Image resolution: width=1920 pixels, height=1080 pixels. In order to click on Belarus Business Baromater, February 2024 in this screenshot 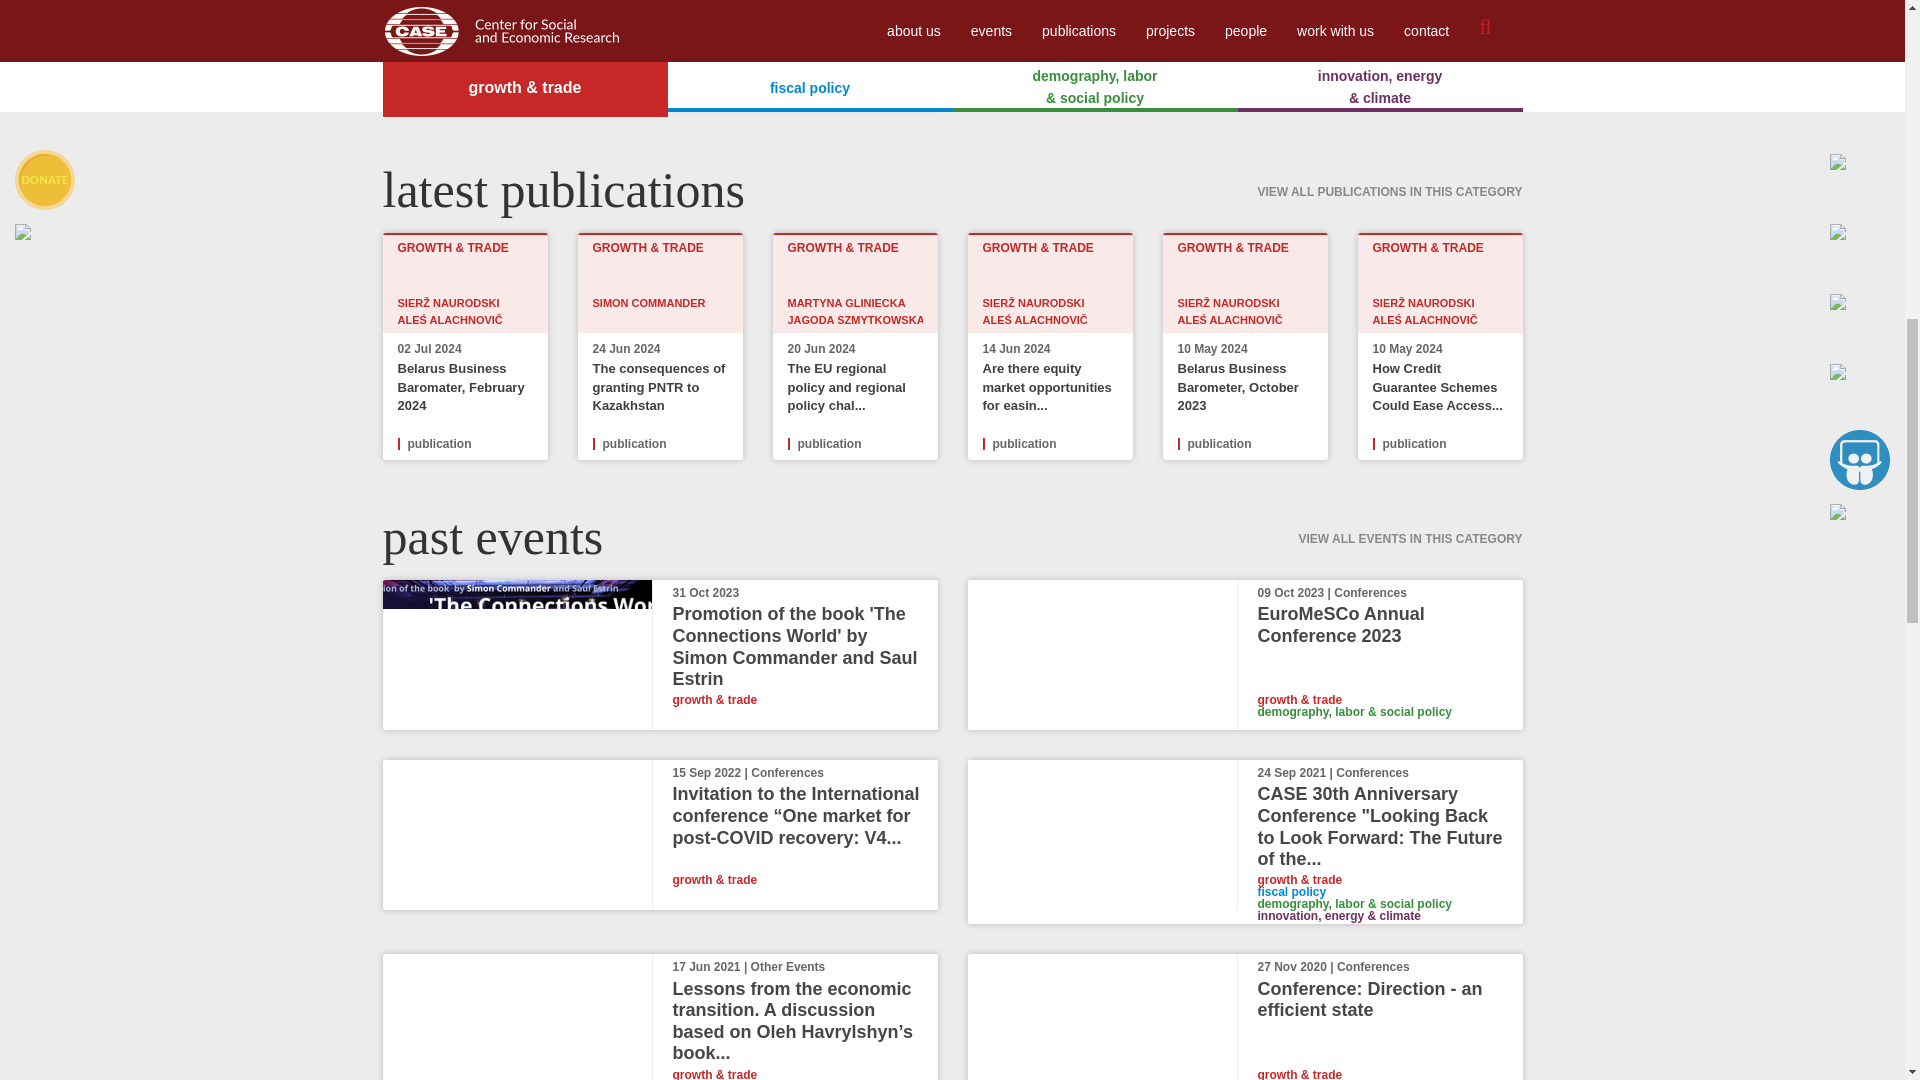, I will do `click(460, 386)`.